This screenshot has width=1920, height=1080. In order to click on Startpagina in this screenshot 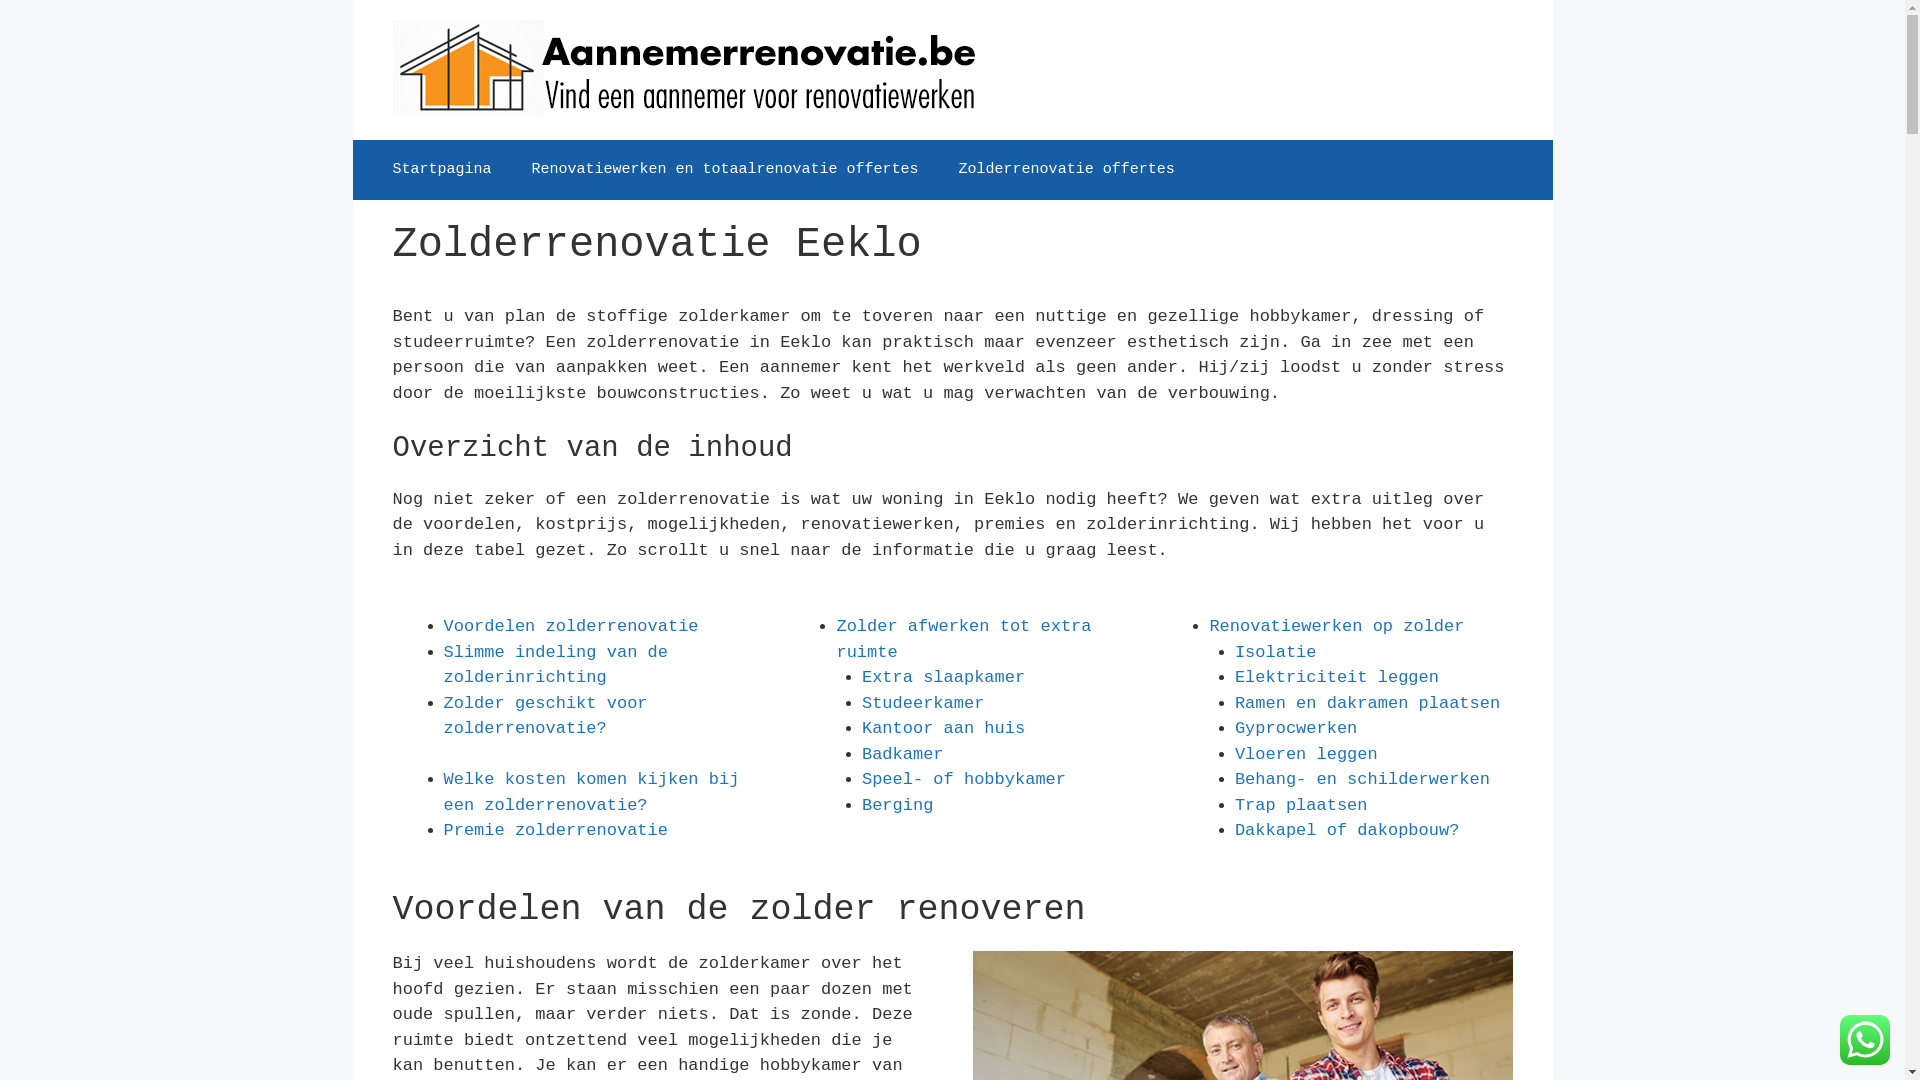, I will do `click(442, 170)`.